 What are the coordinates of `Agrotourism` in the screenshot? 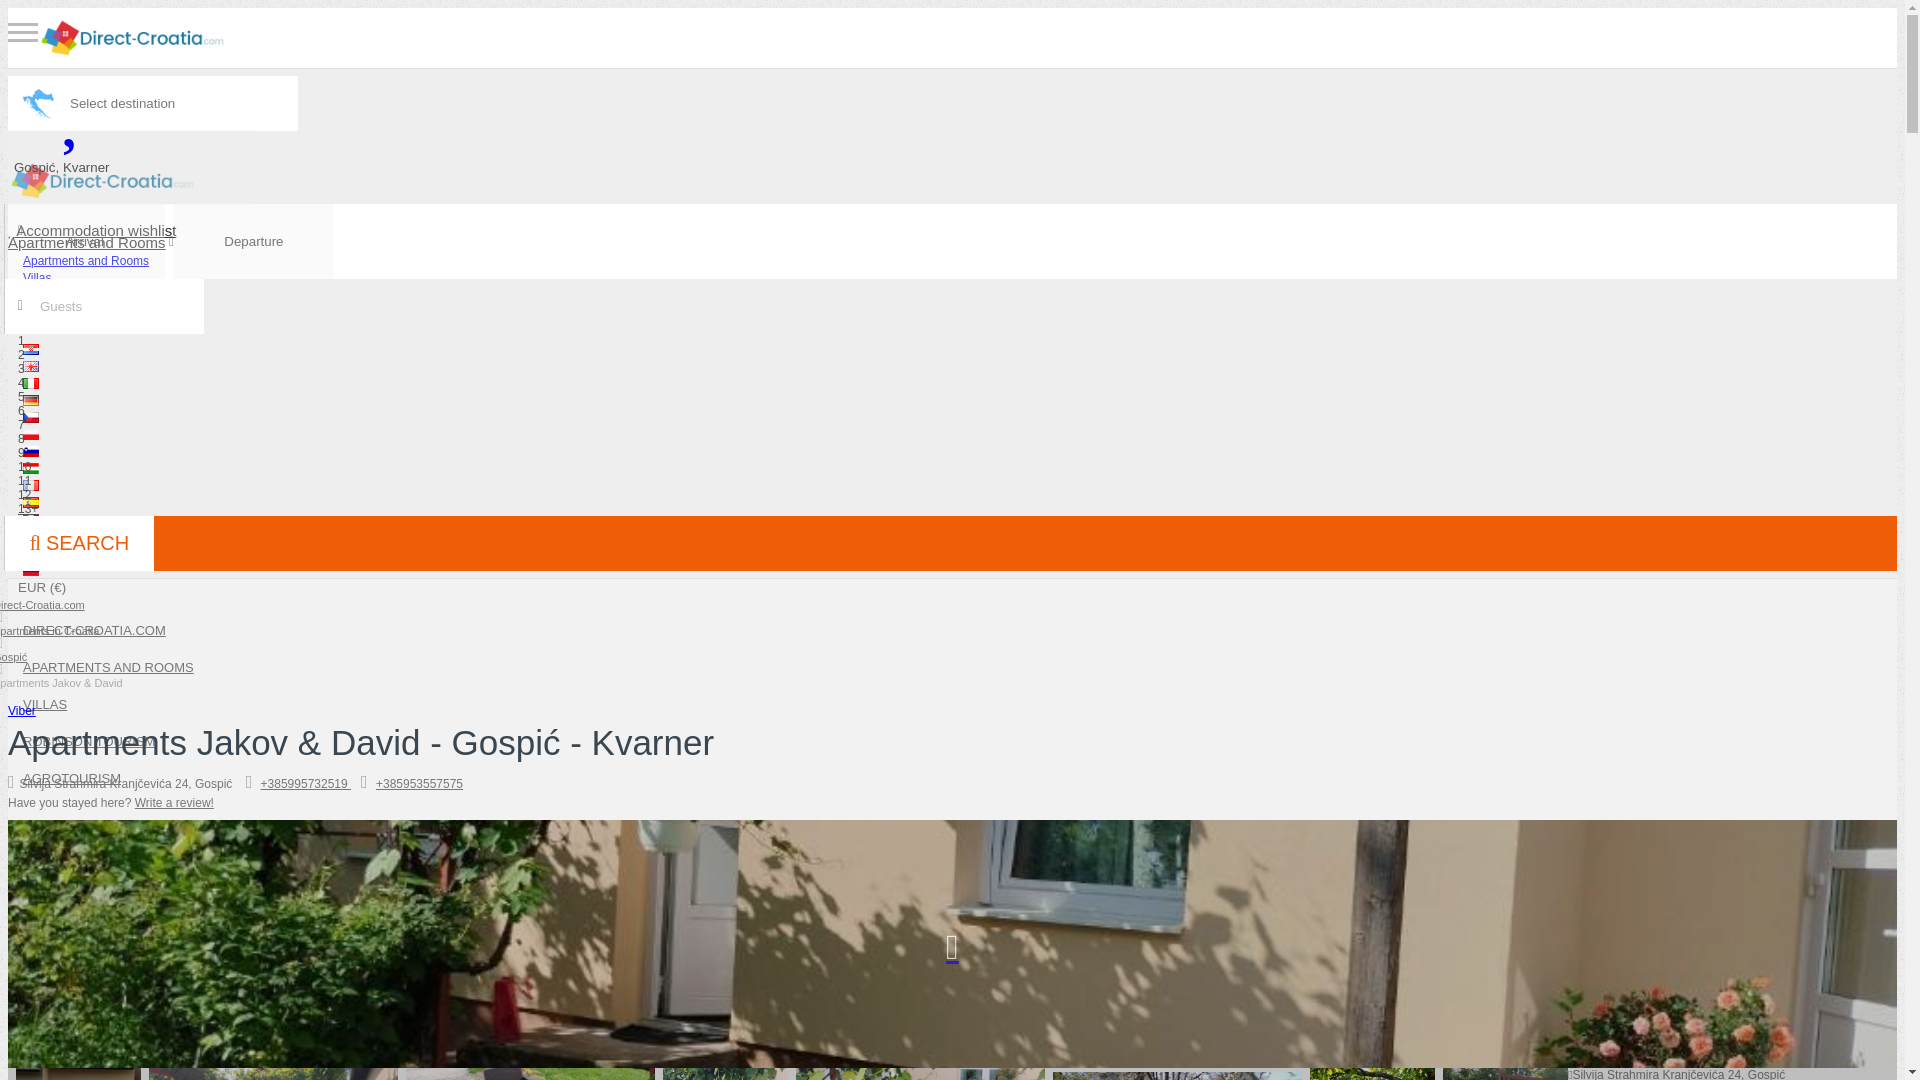 It's located at (55, 312).